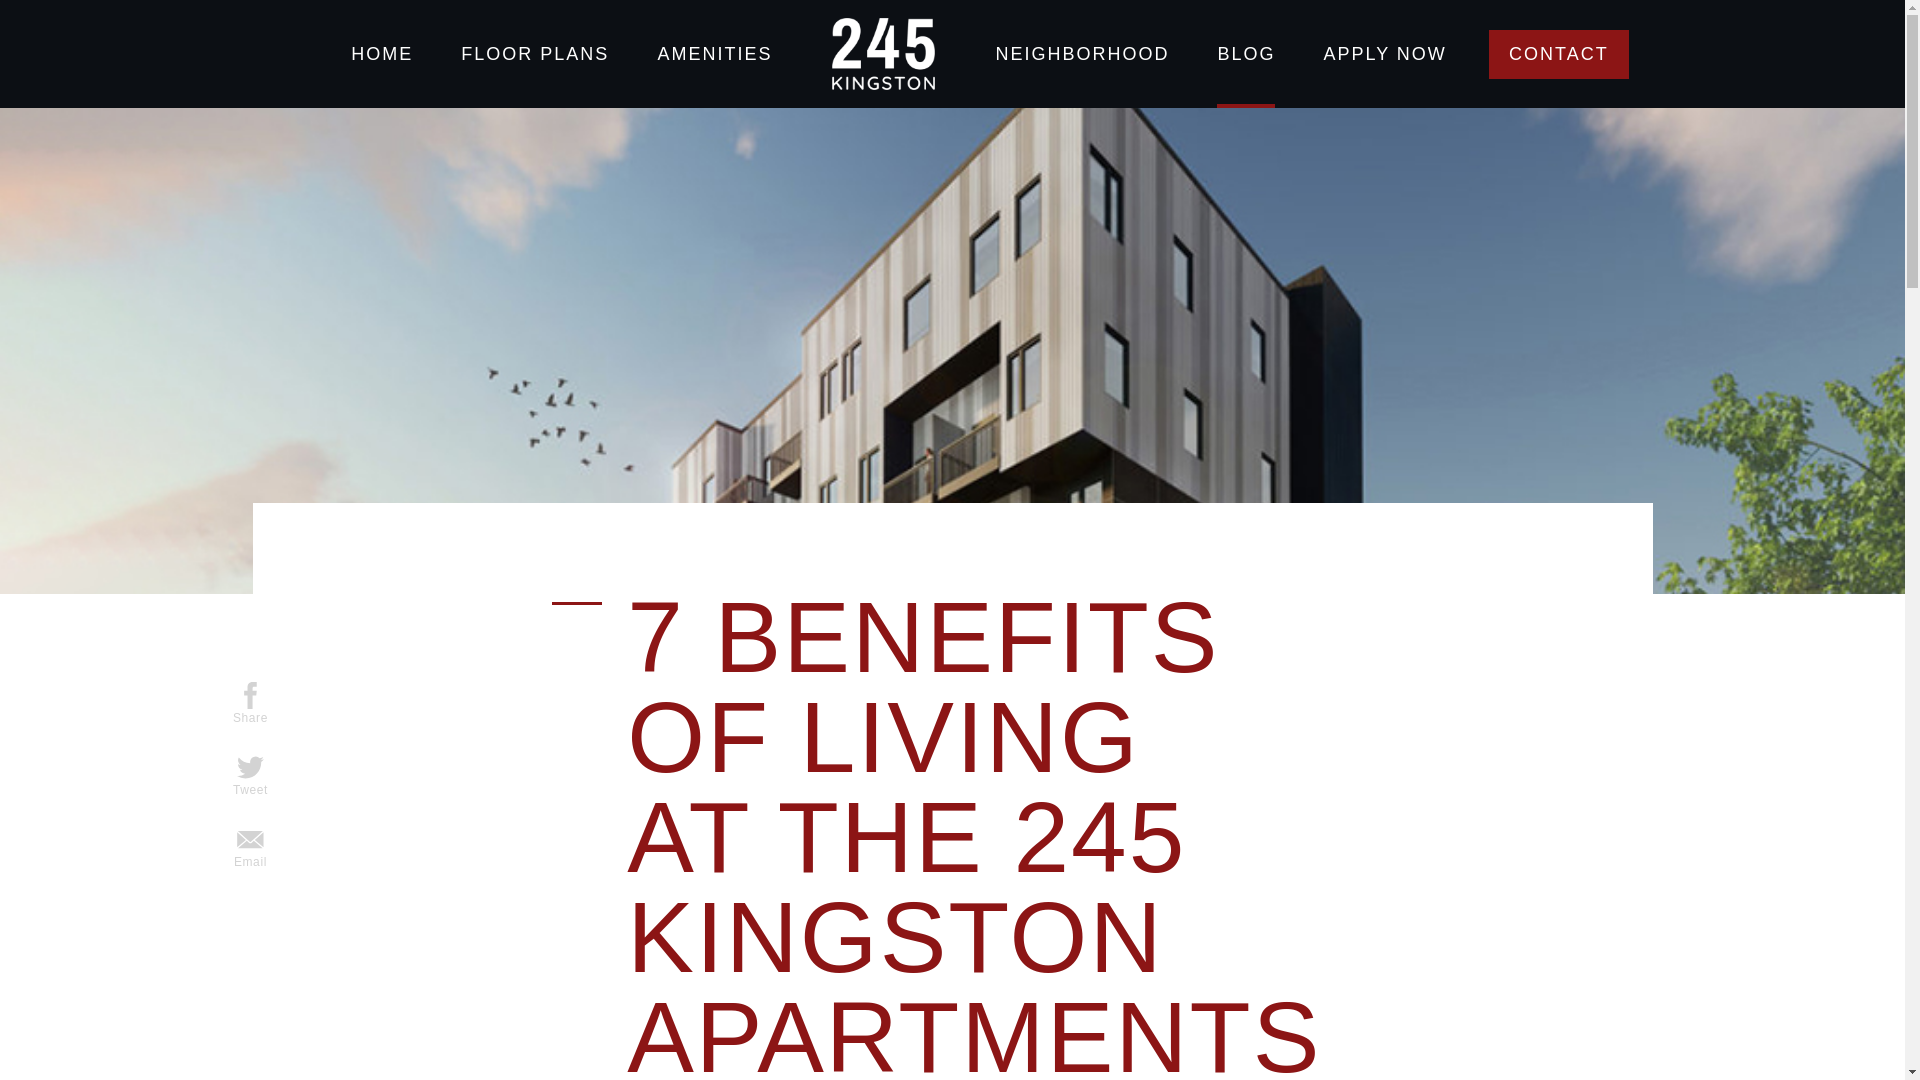  Describe the element at coordinates (0, 0) in the screenshot. I see `Skip to content` at that location.